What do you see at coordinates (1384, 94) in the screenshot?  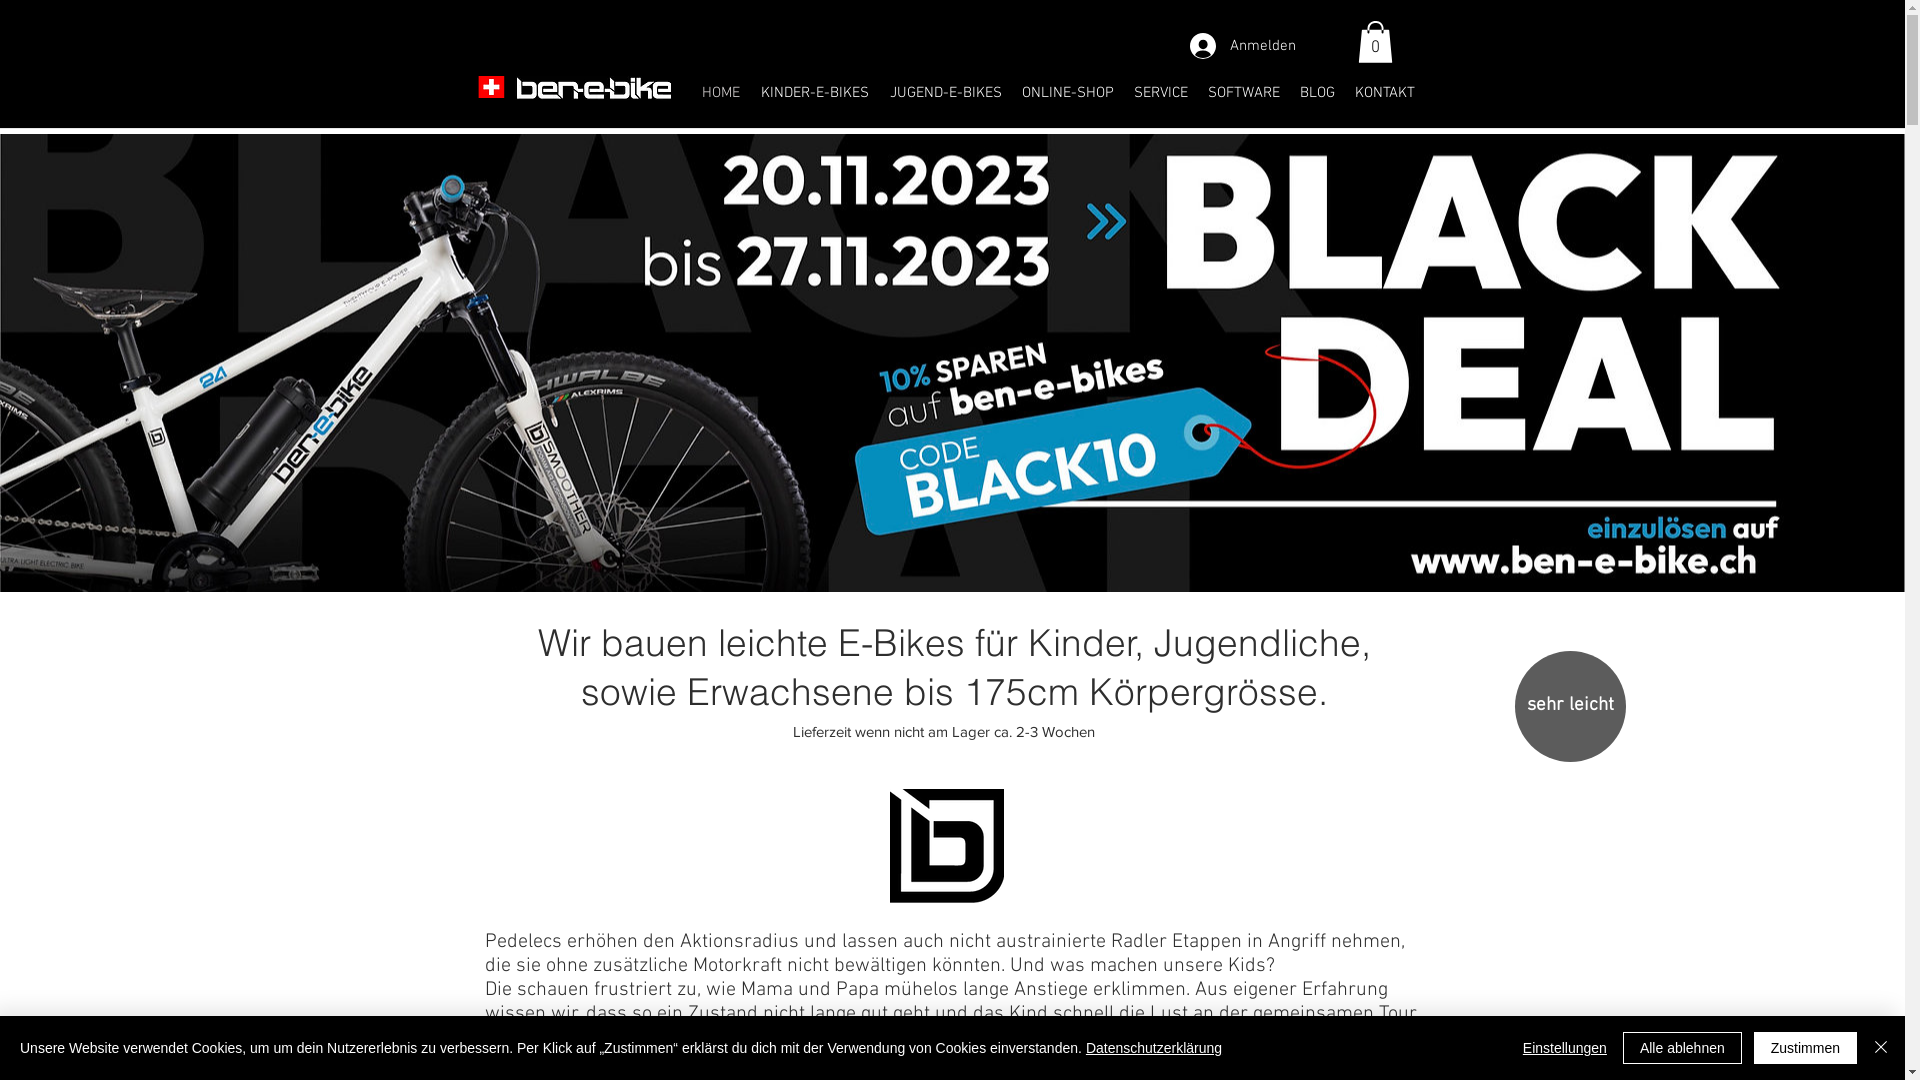 I see `KONTAKT` at bounding box center [1384, 94].